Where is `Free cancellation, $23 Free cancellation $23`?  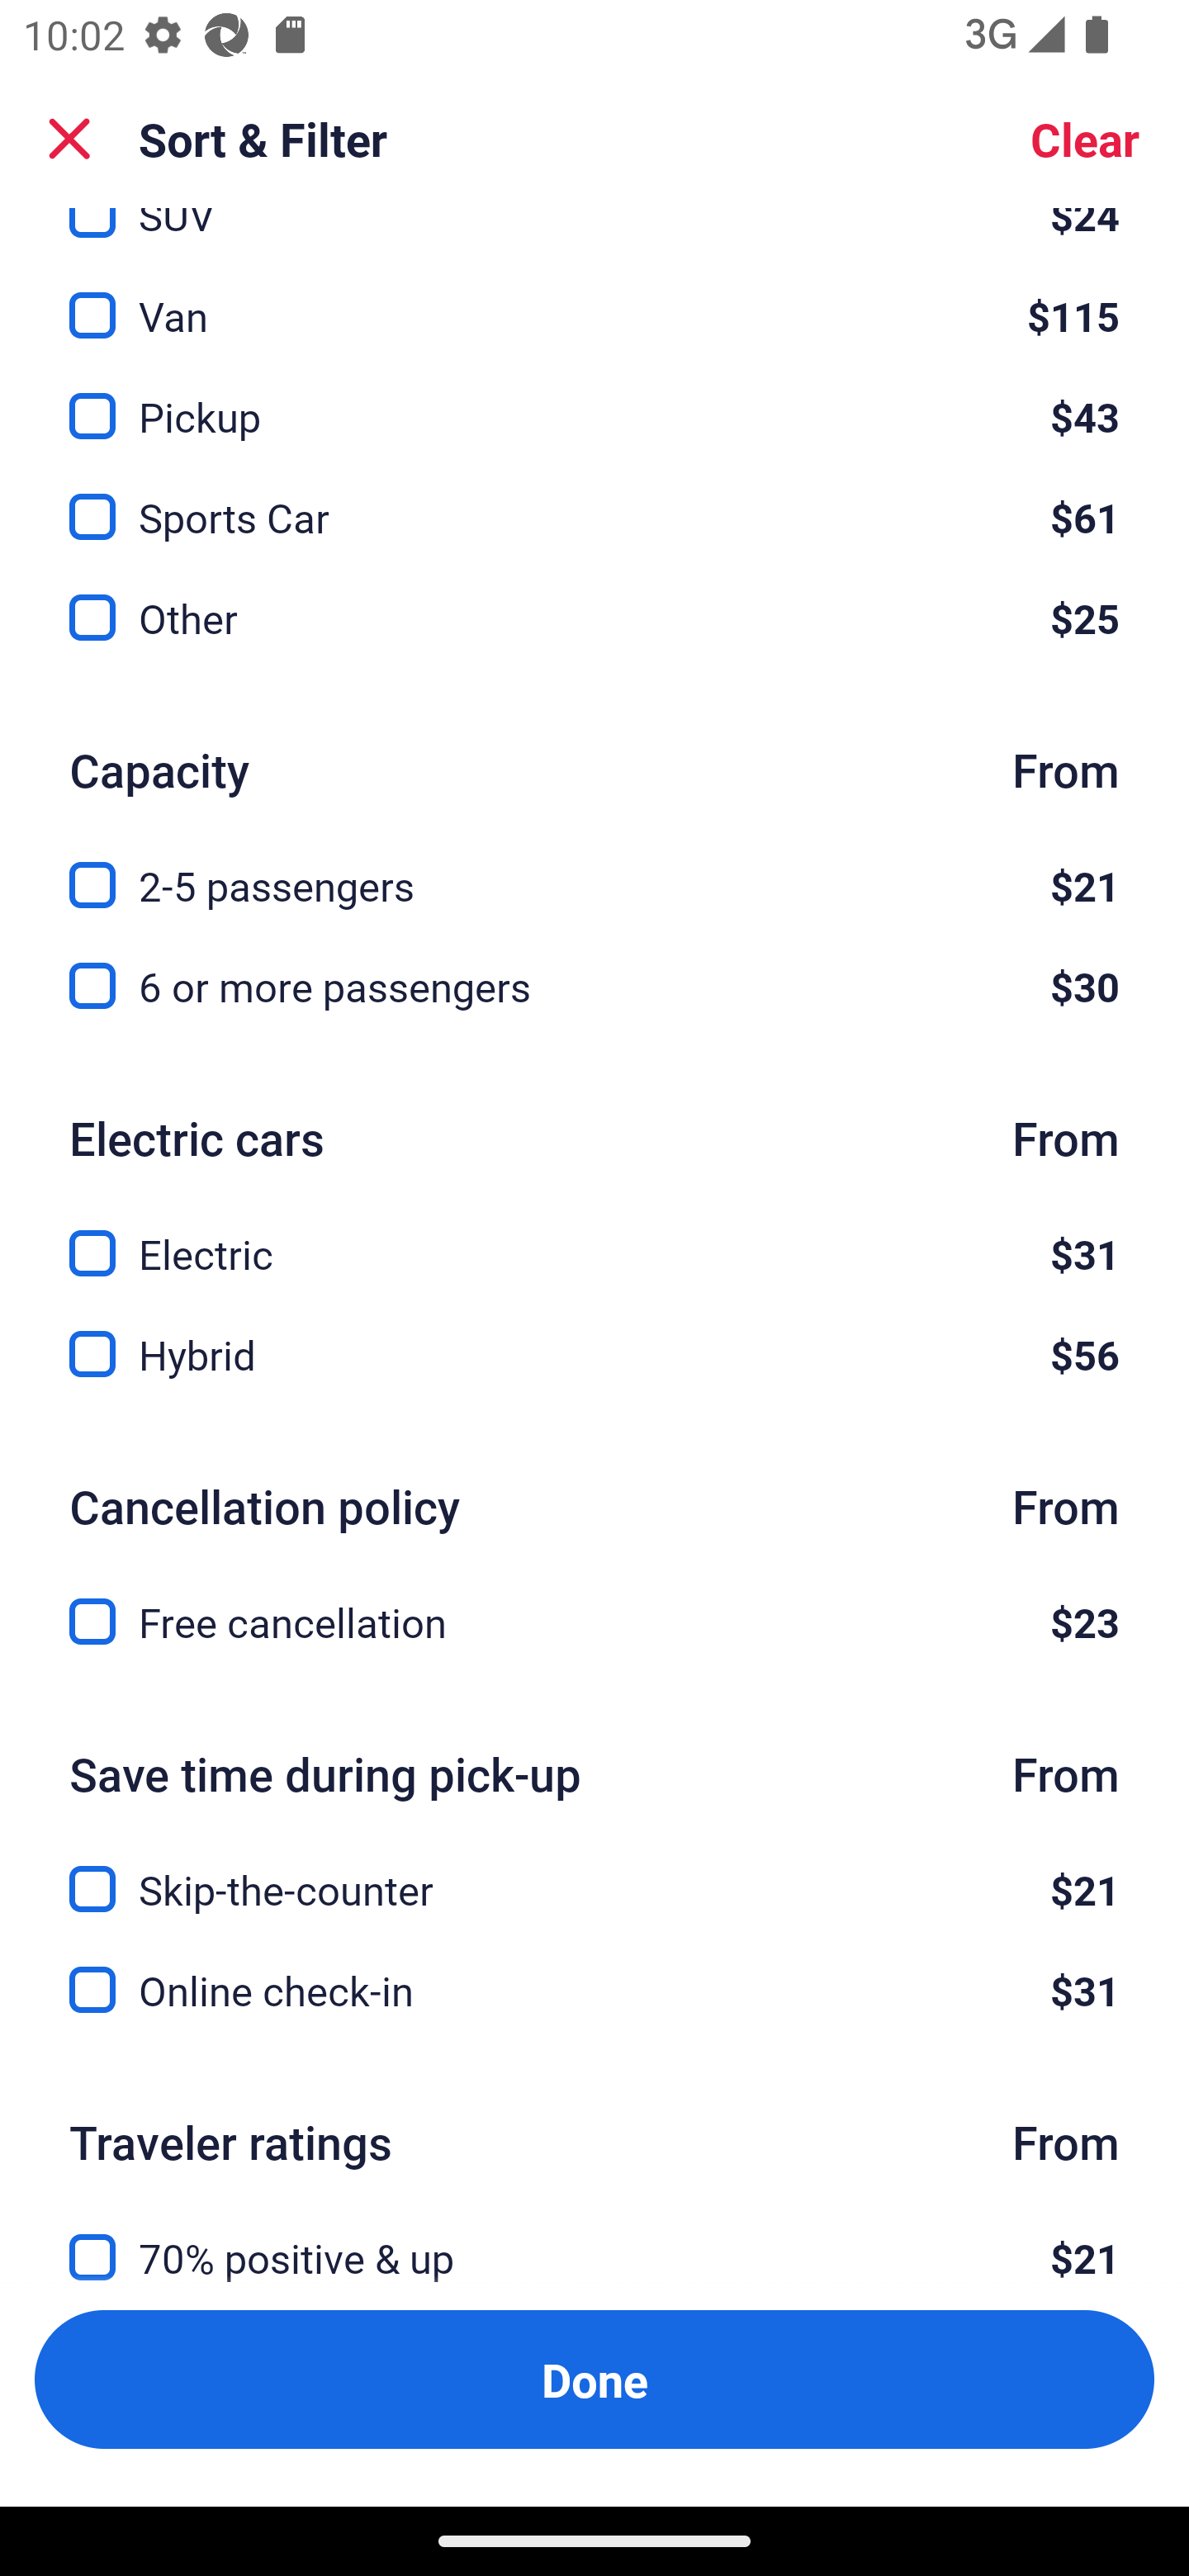
Free cancellation, $23 Free cancellation $23 is located at coordinates (594, 1622).